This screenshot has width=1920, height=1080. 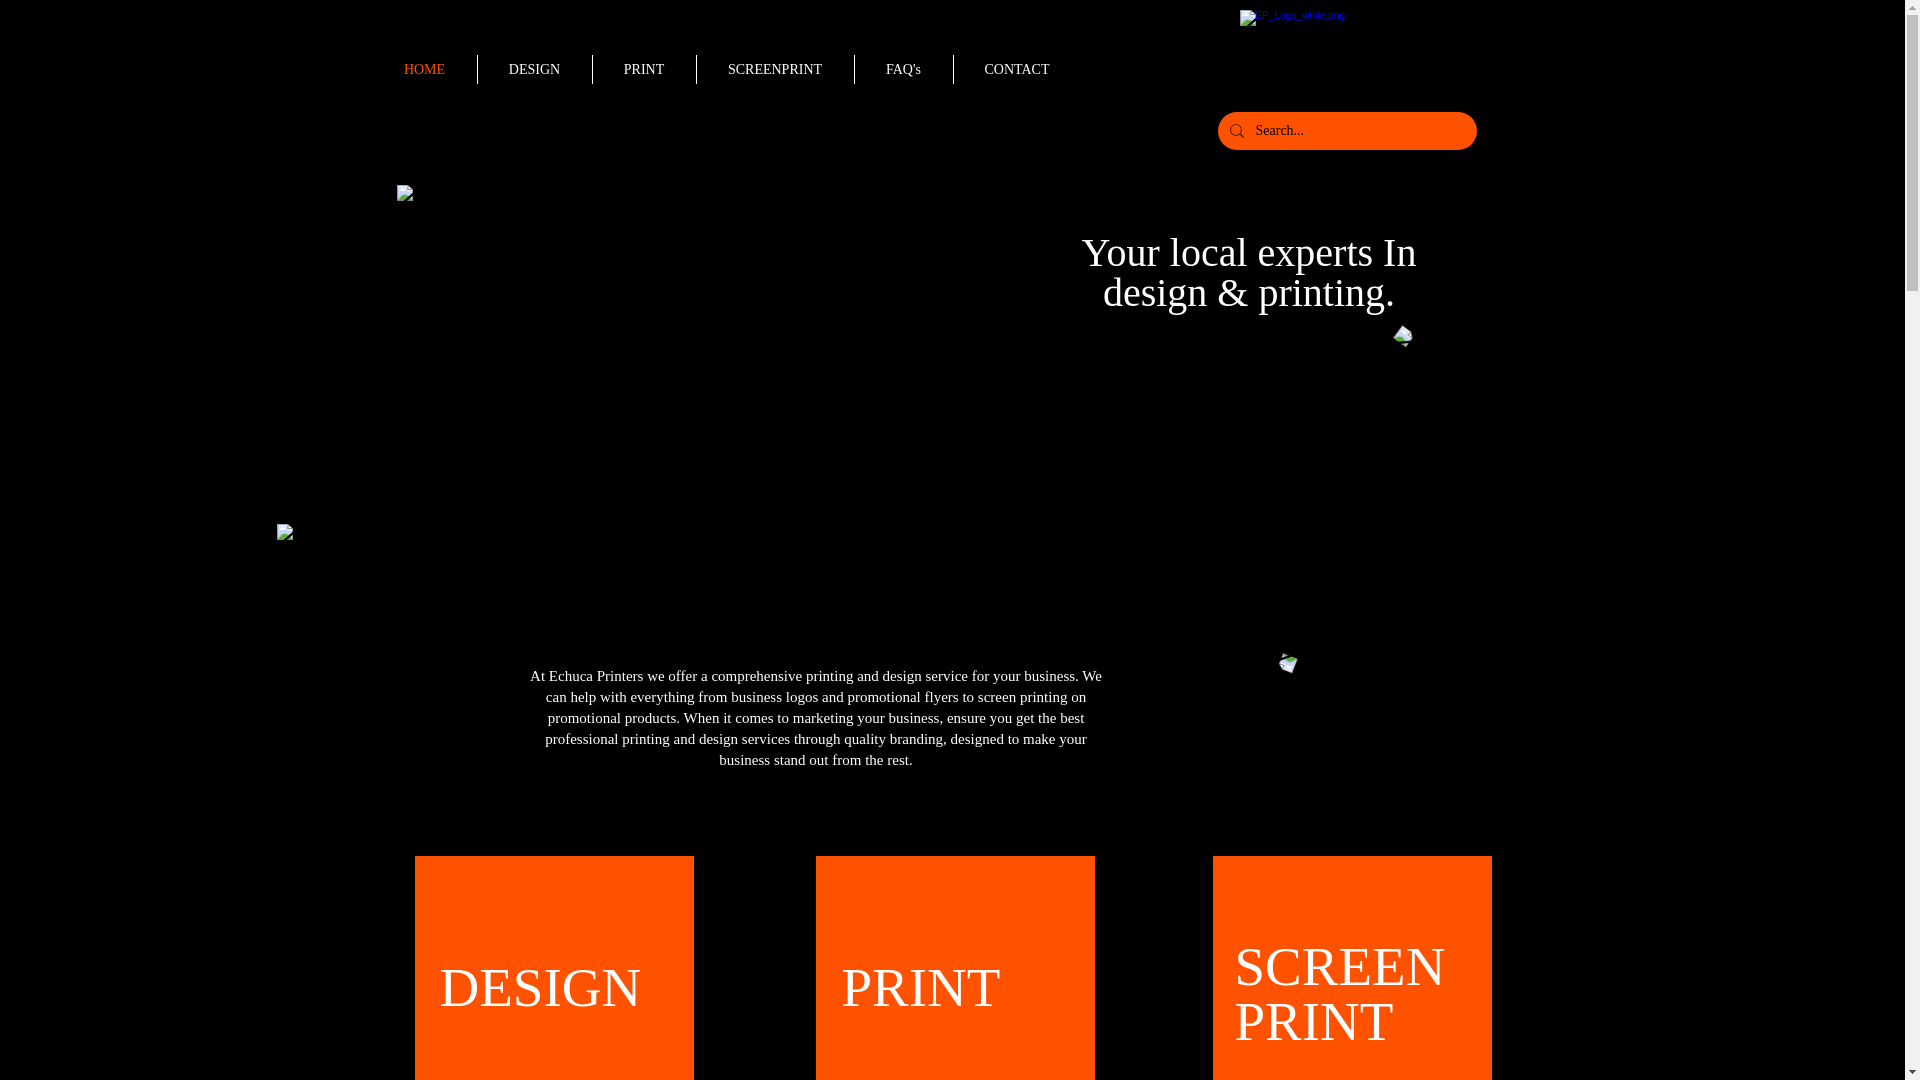 What do you see at coordinates (903, 70) in the screenshot?
I see `FAQ's` at bounding box center [903, 70].